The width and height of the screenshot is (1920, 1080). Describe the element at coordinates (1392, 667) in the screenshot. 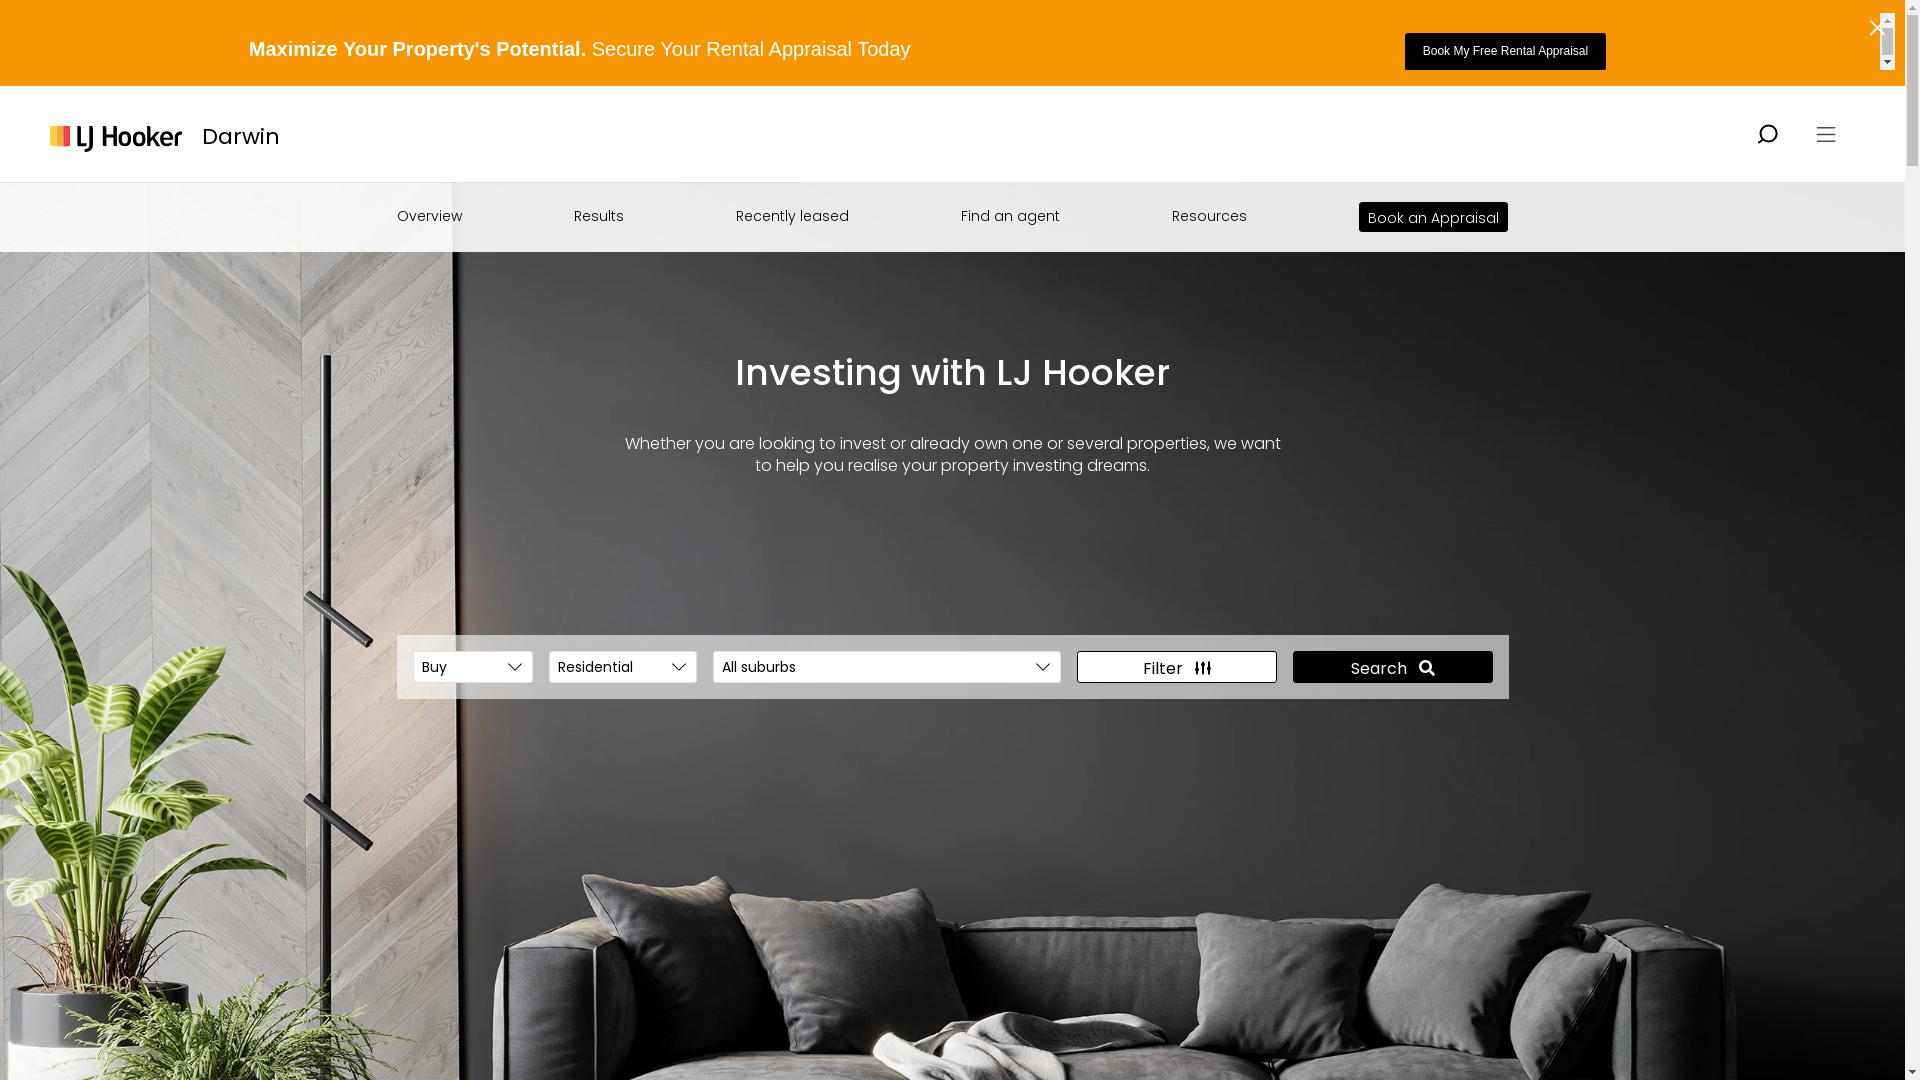

I see `Search` at that location.